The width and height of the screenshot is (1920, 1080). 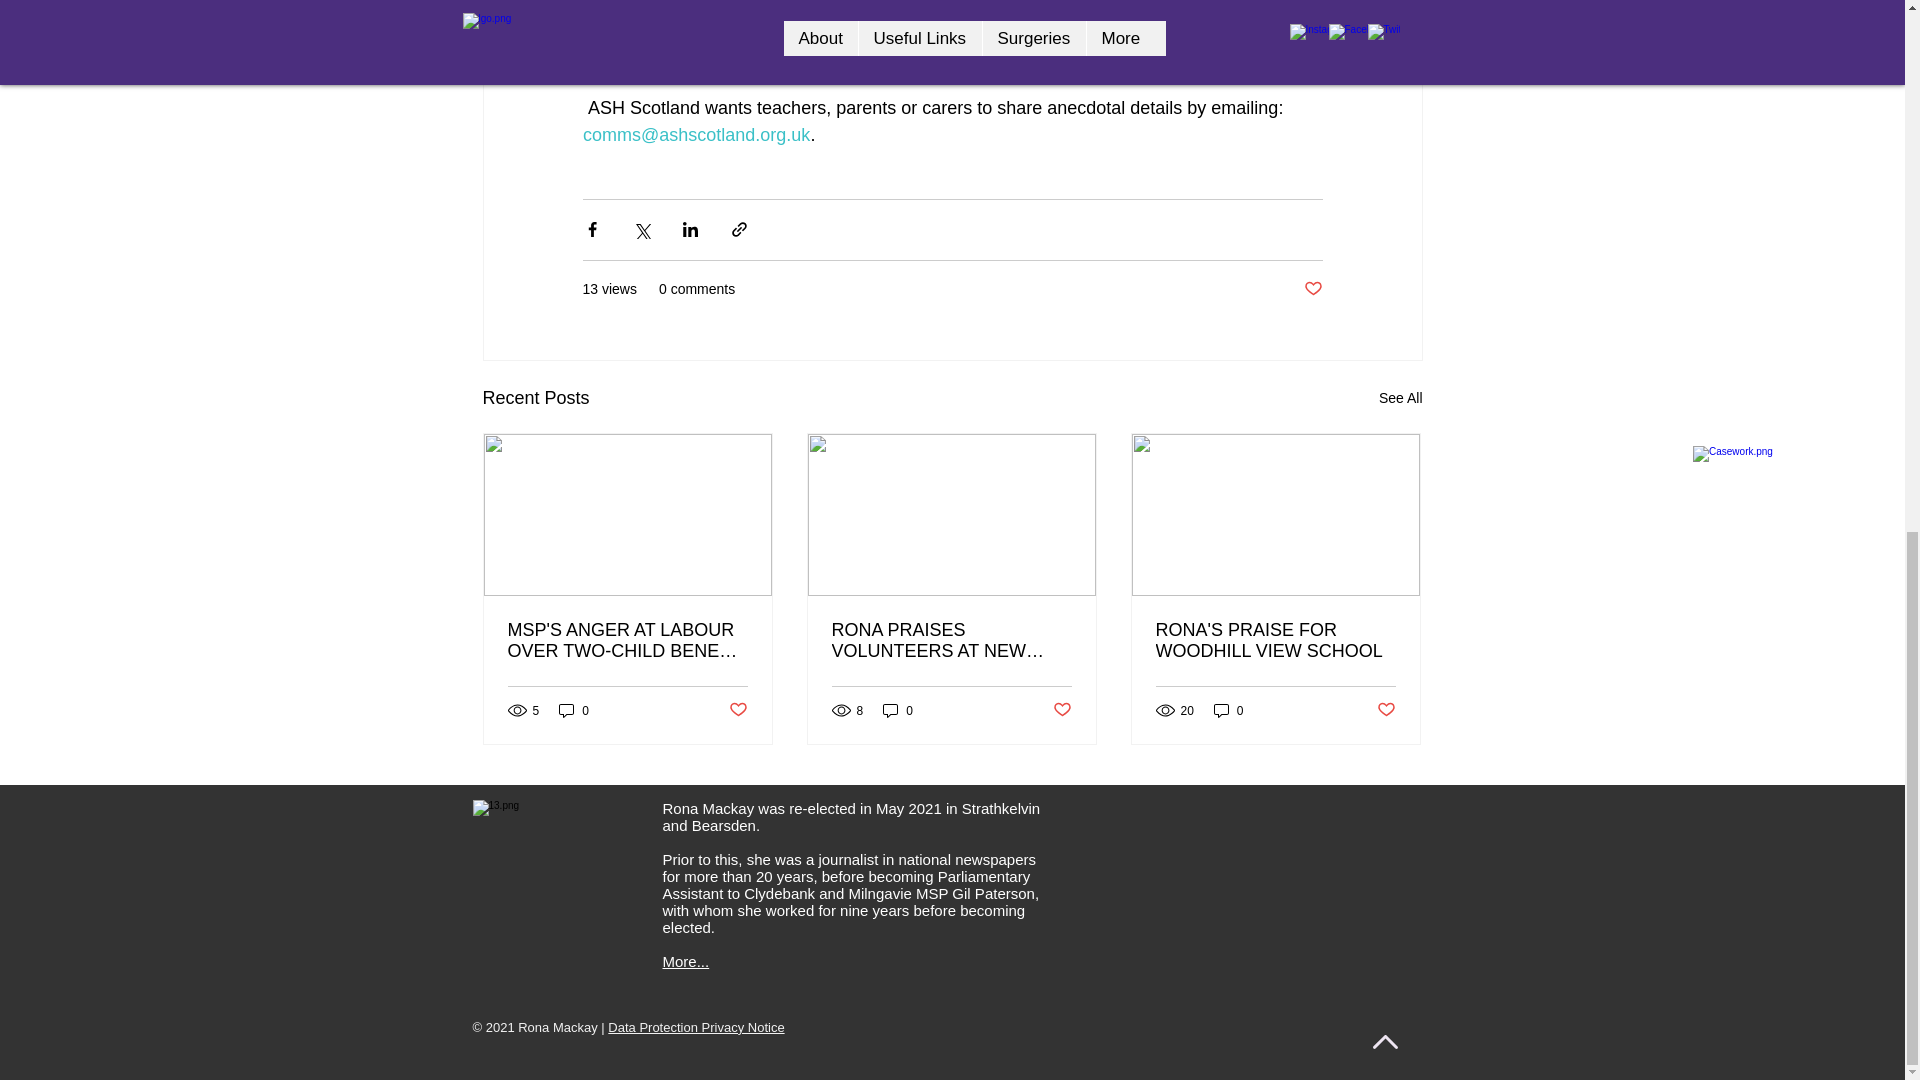 What do you see at coordinates (1228, 710) in the screenshot?
I see `0` at bounding box center [1228, 710].